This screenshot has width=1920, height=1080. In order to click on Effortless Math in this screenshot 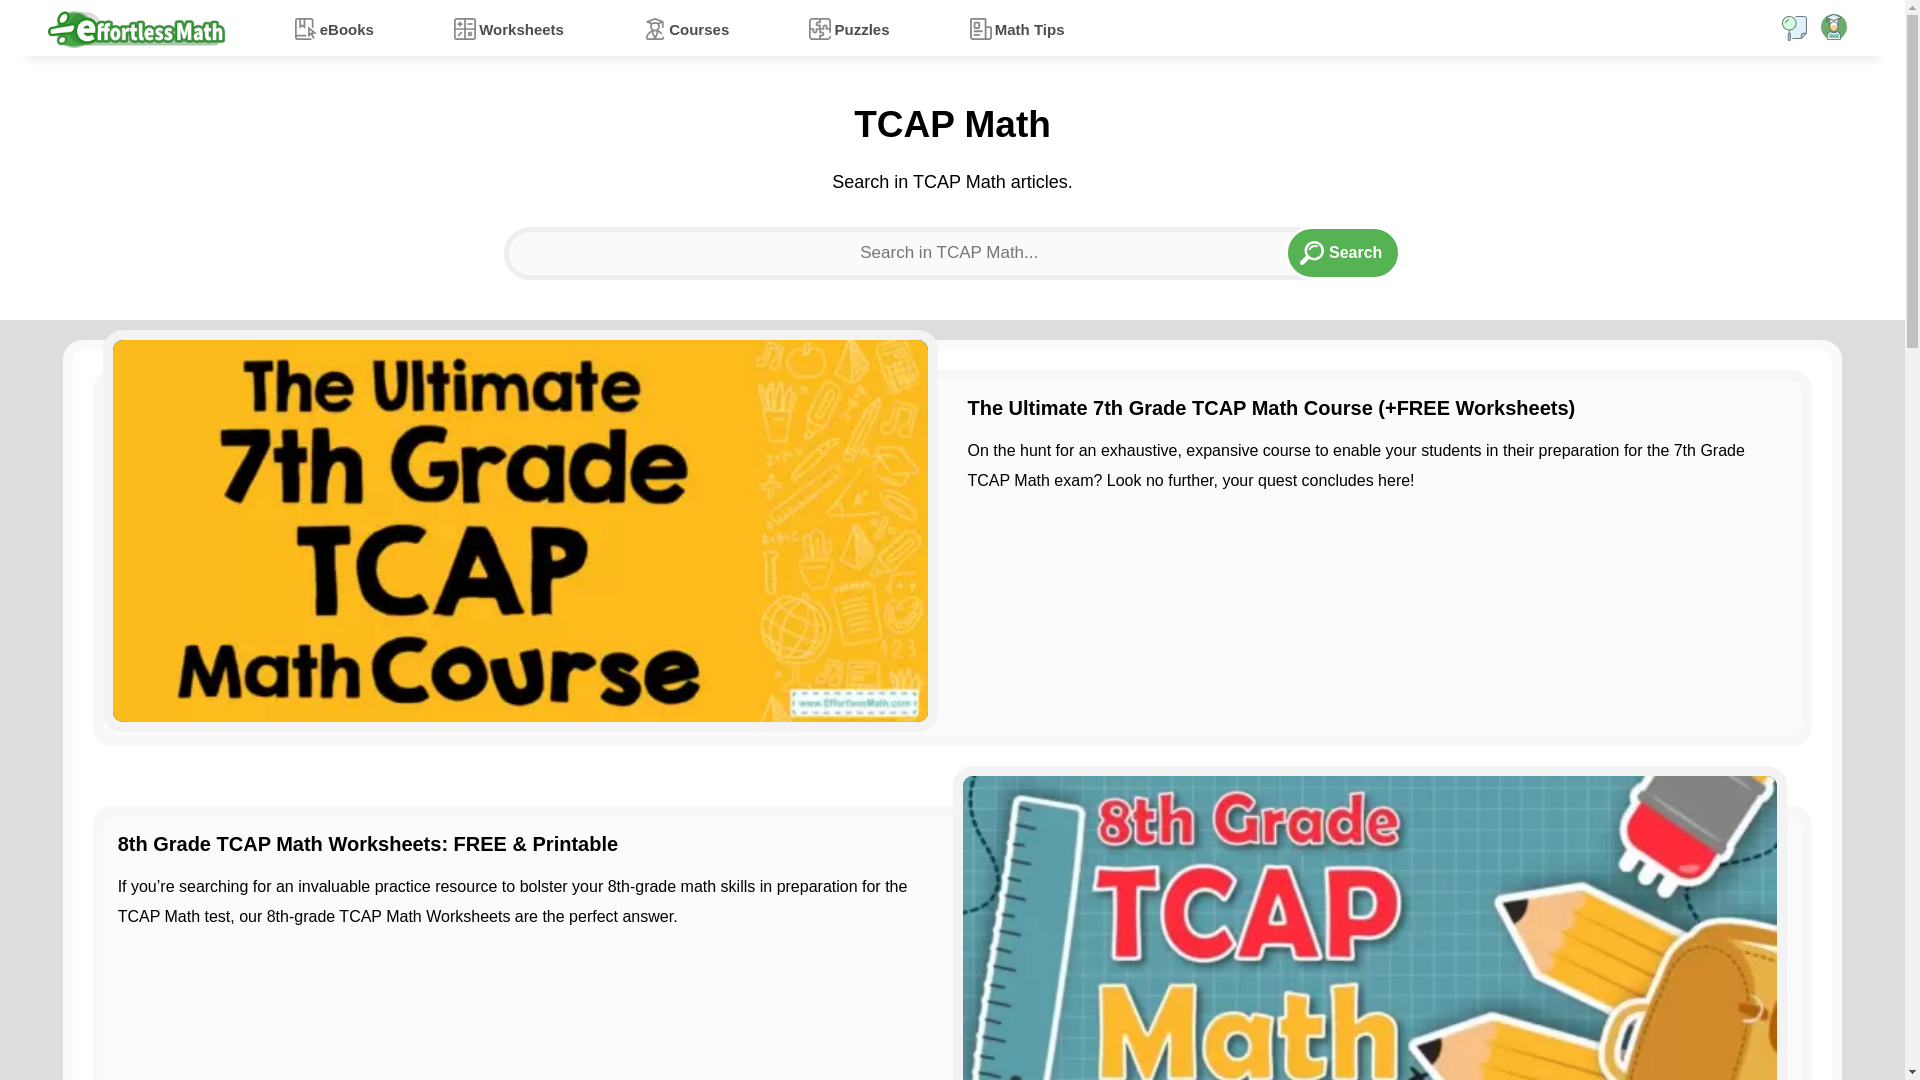, I will do `click(136, 28)`.